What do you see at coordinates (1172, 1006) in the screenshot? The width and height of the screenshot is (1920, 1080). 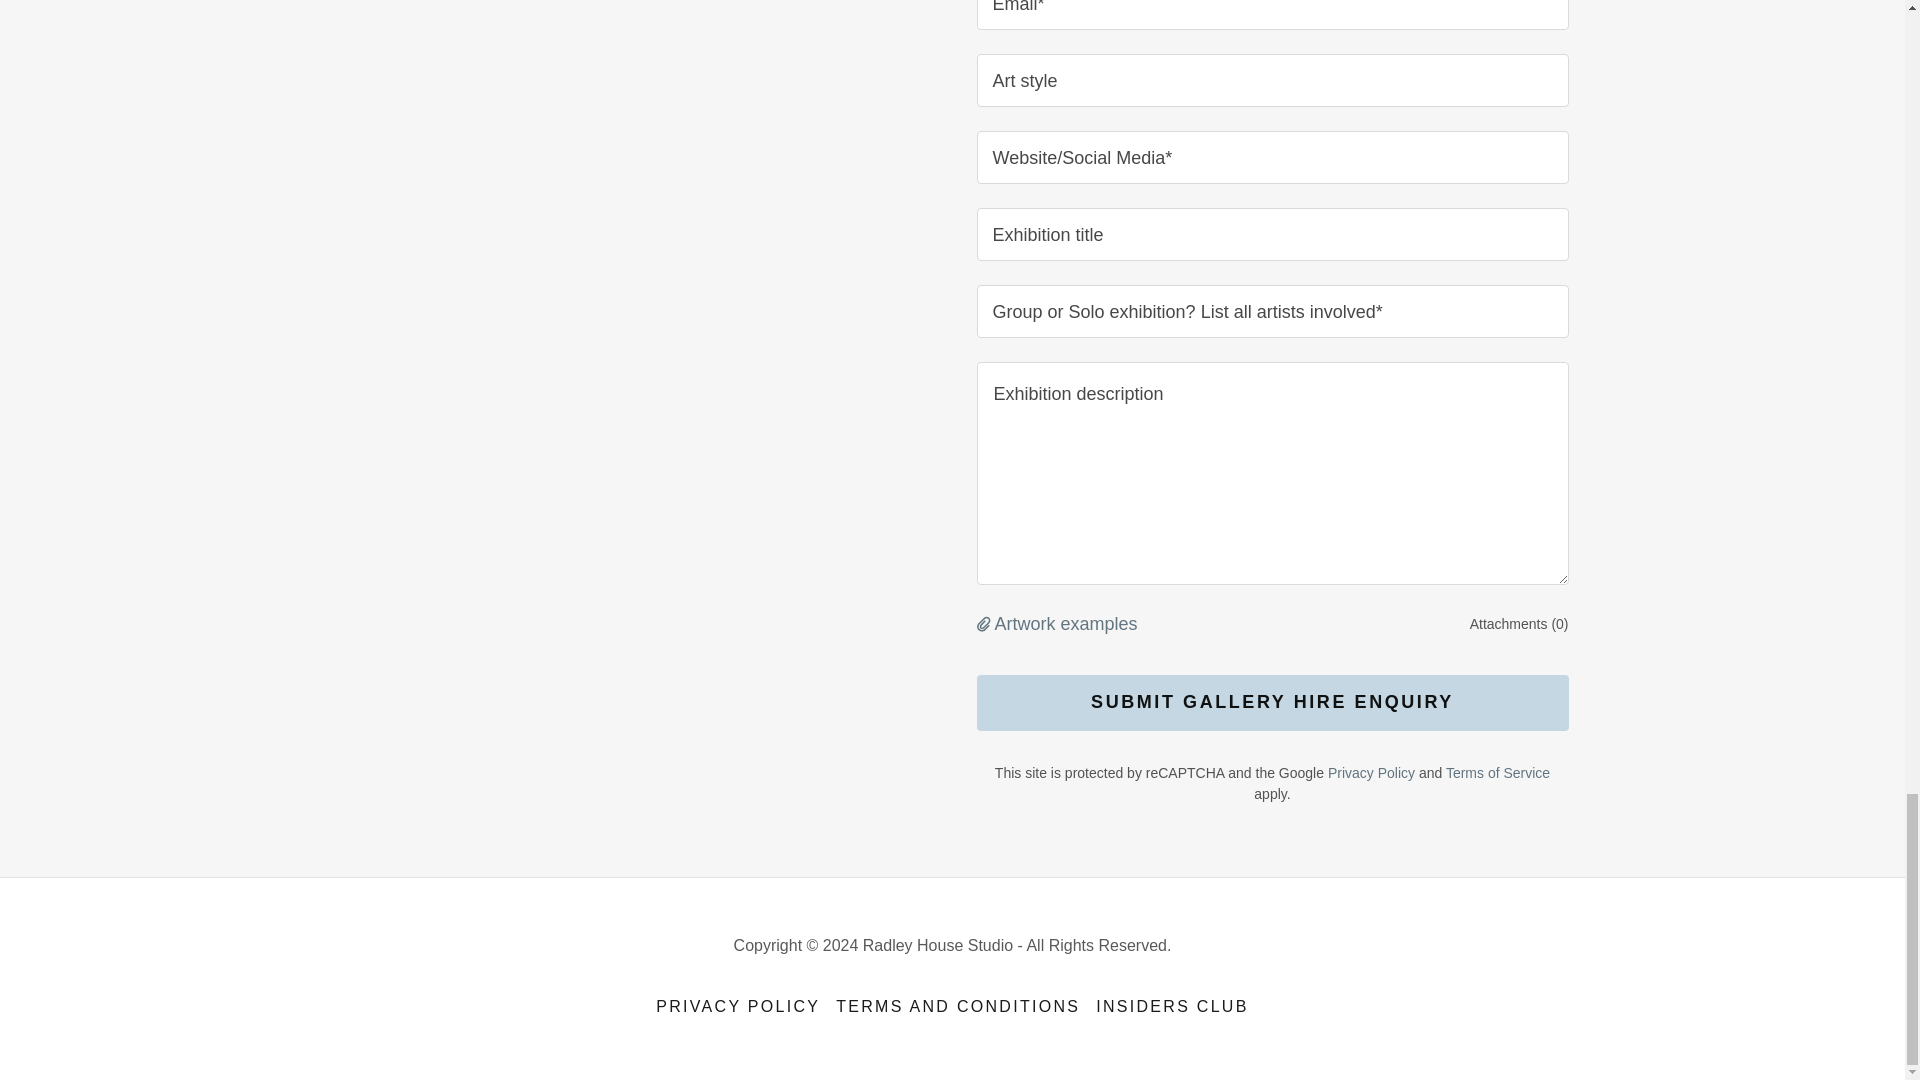 I see `INSIDERS CLUB` at bounding box center [1172, 1006].